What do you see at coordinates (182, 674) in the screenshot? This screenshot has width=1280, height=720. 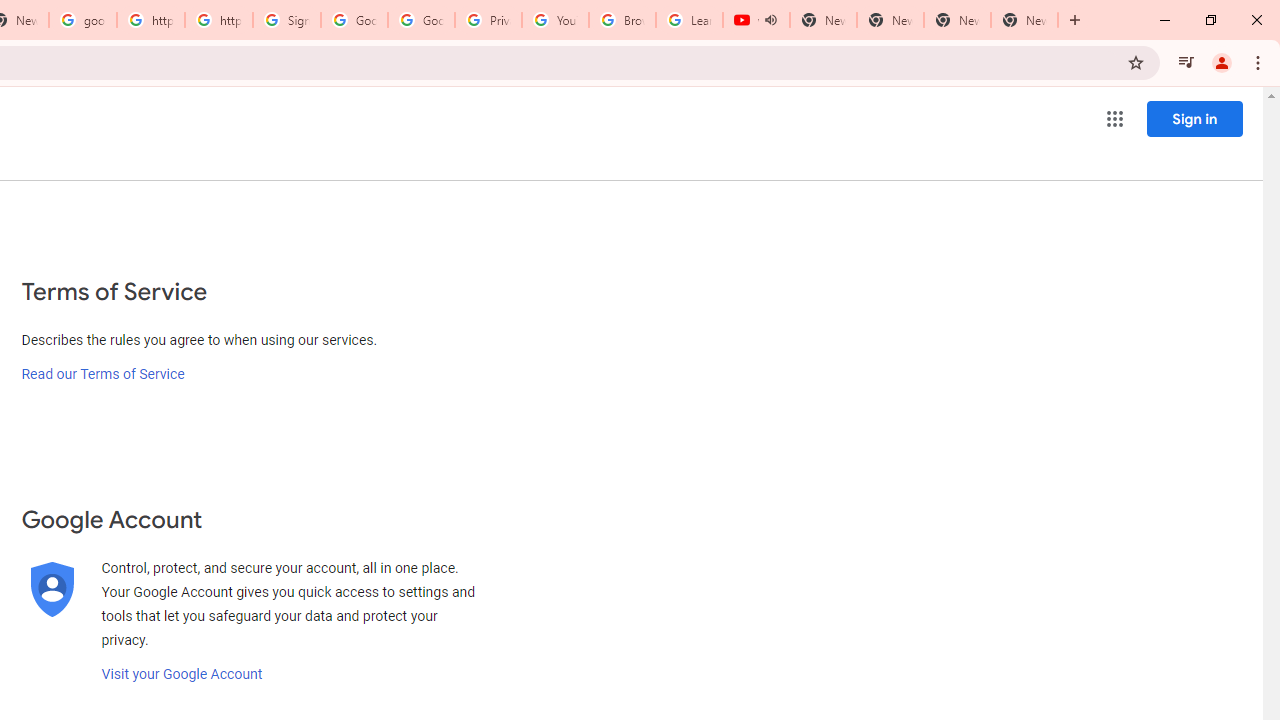 I see `Visit your Google Account` at bounding box center [182, 674].